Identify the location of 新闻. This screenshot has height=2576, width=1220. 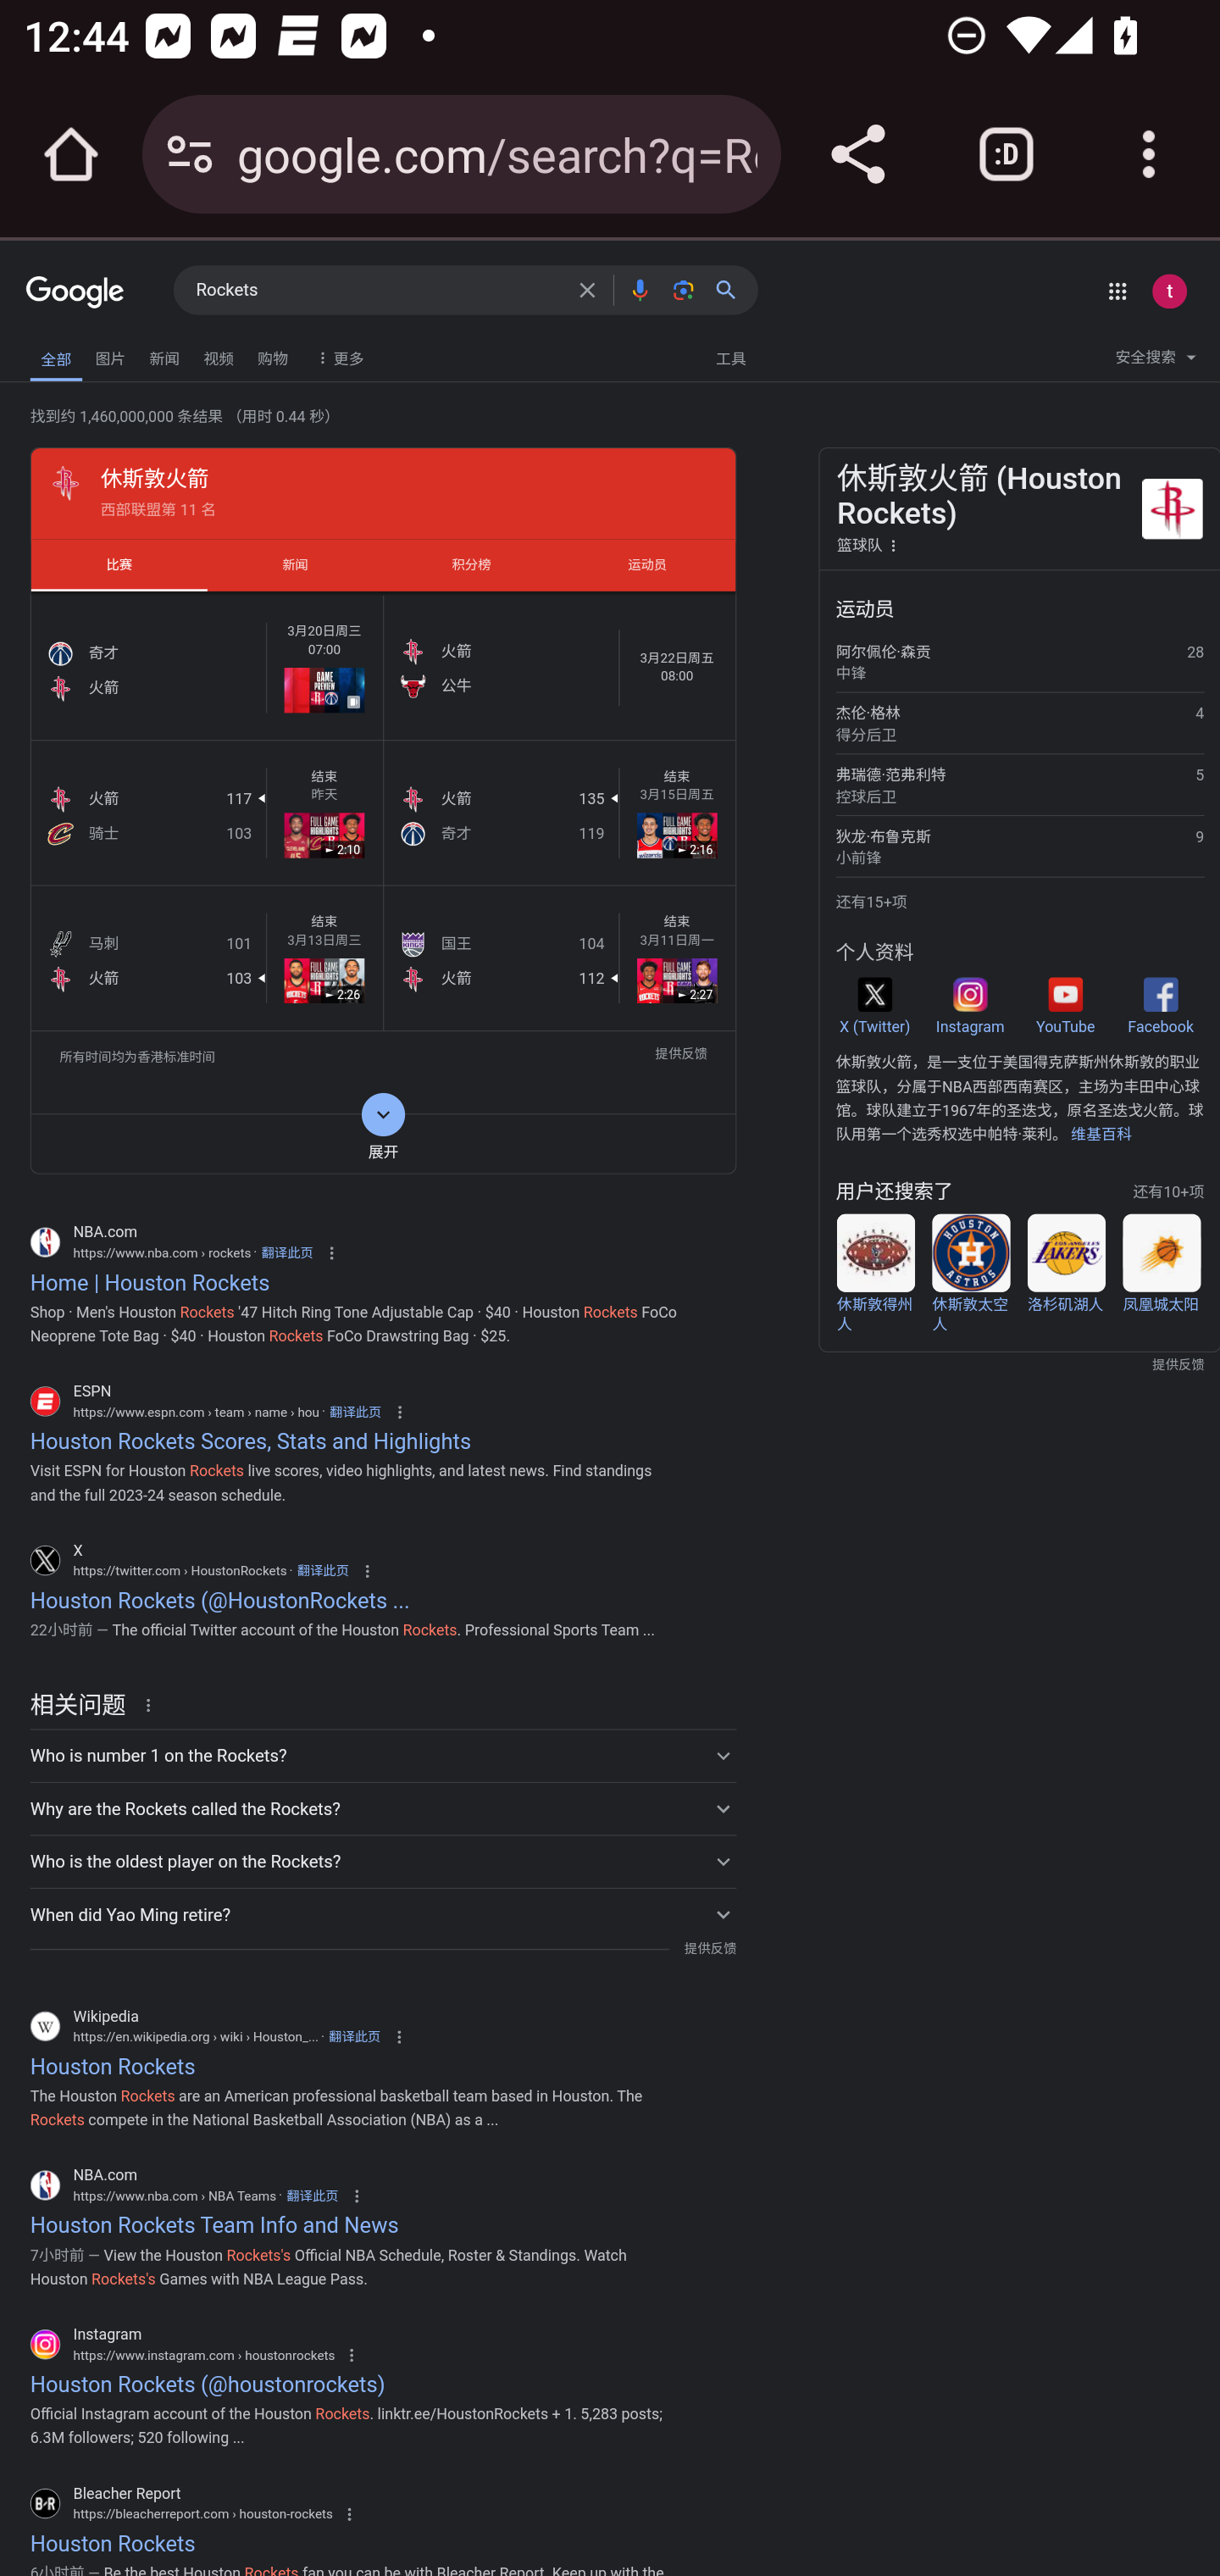
(164, 355).